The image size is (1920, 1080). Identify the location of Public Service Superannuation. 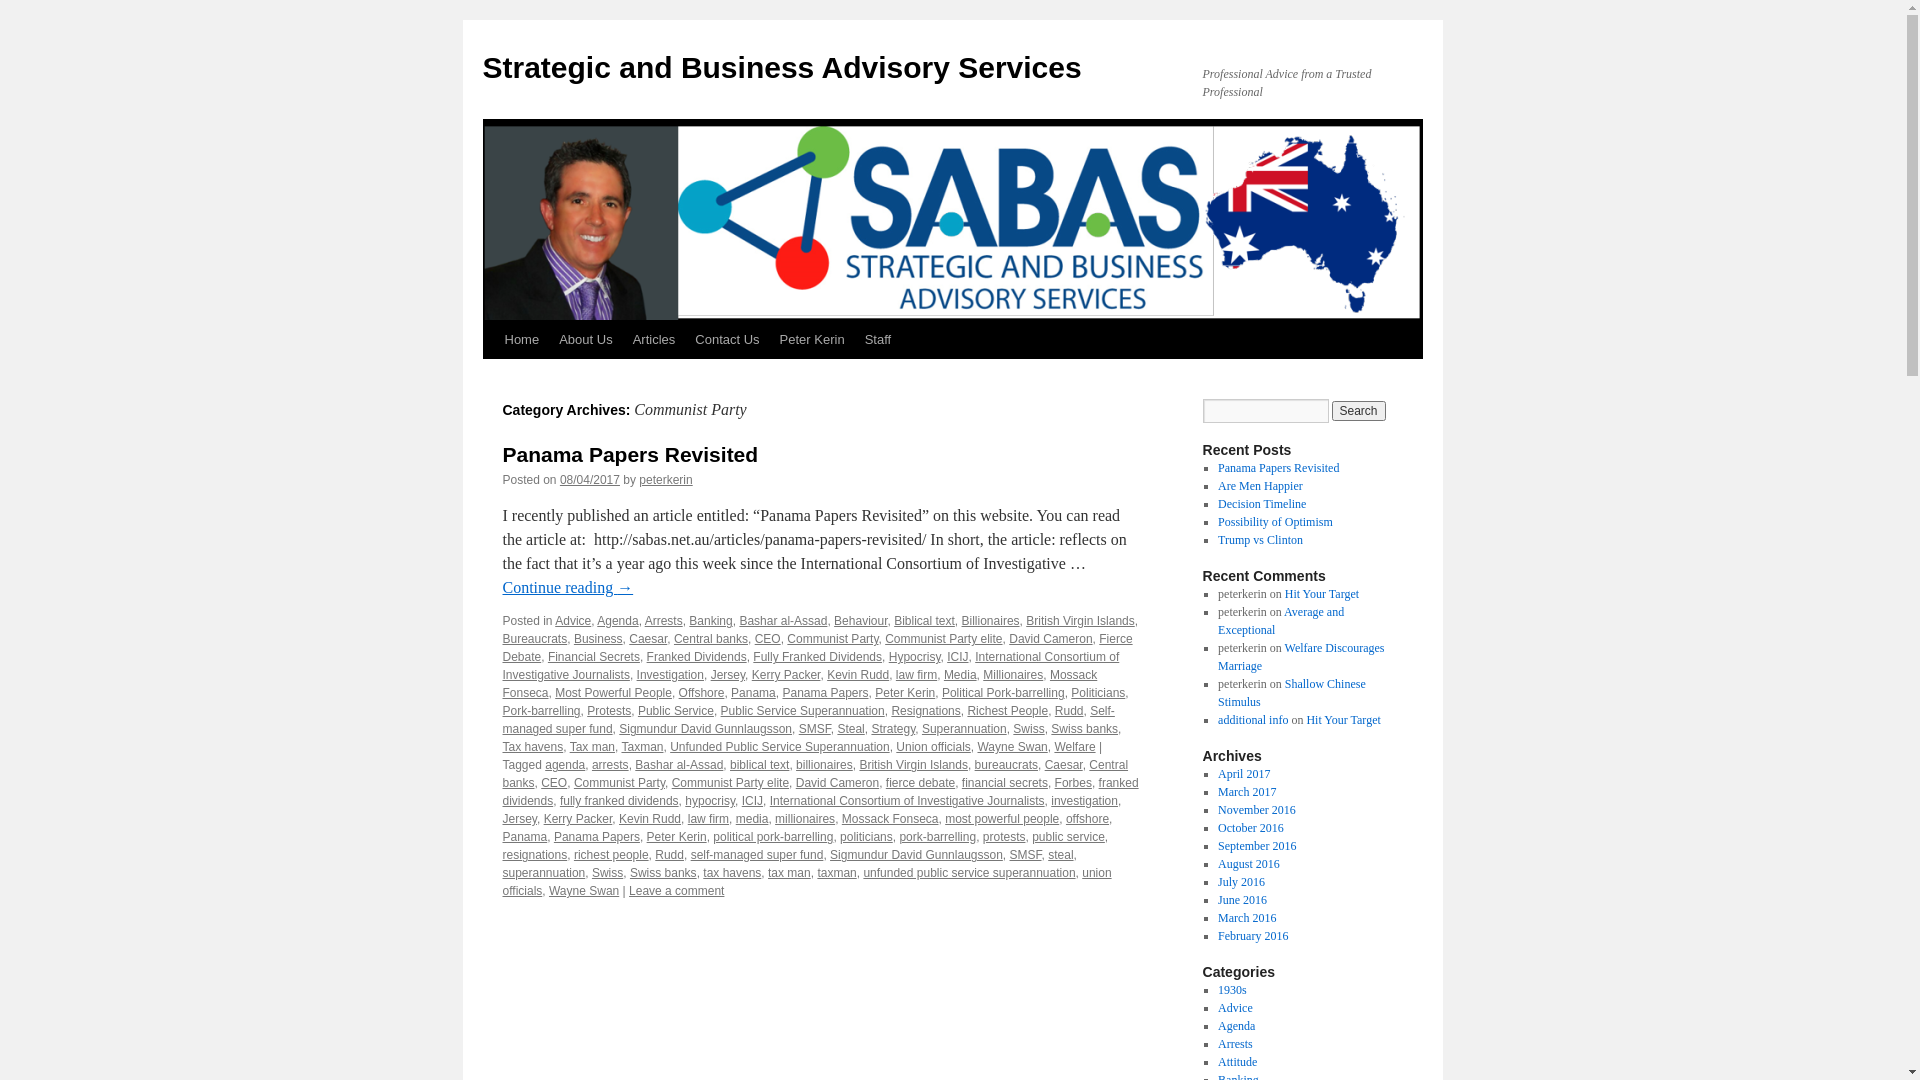
(803, 711).